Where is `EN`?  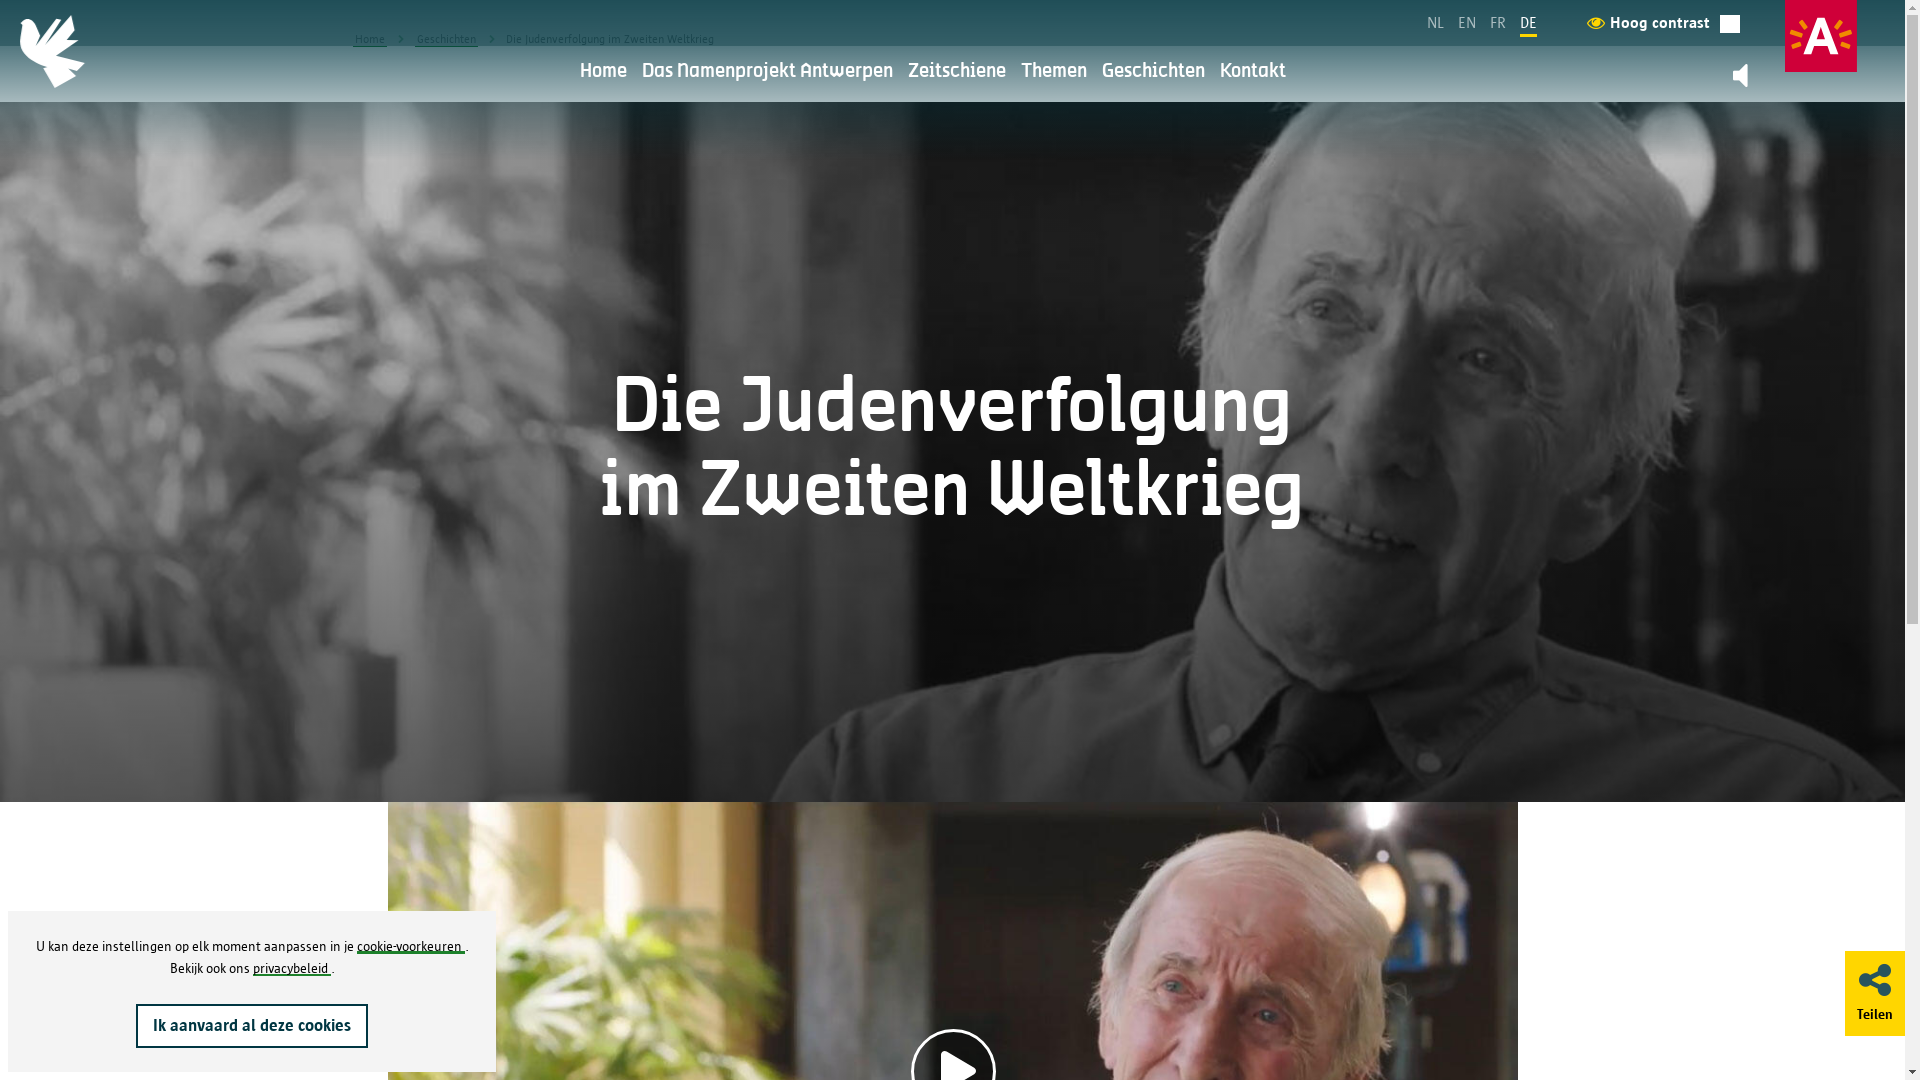 EN is located at coordinates (1467, 22).